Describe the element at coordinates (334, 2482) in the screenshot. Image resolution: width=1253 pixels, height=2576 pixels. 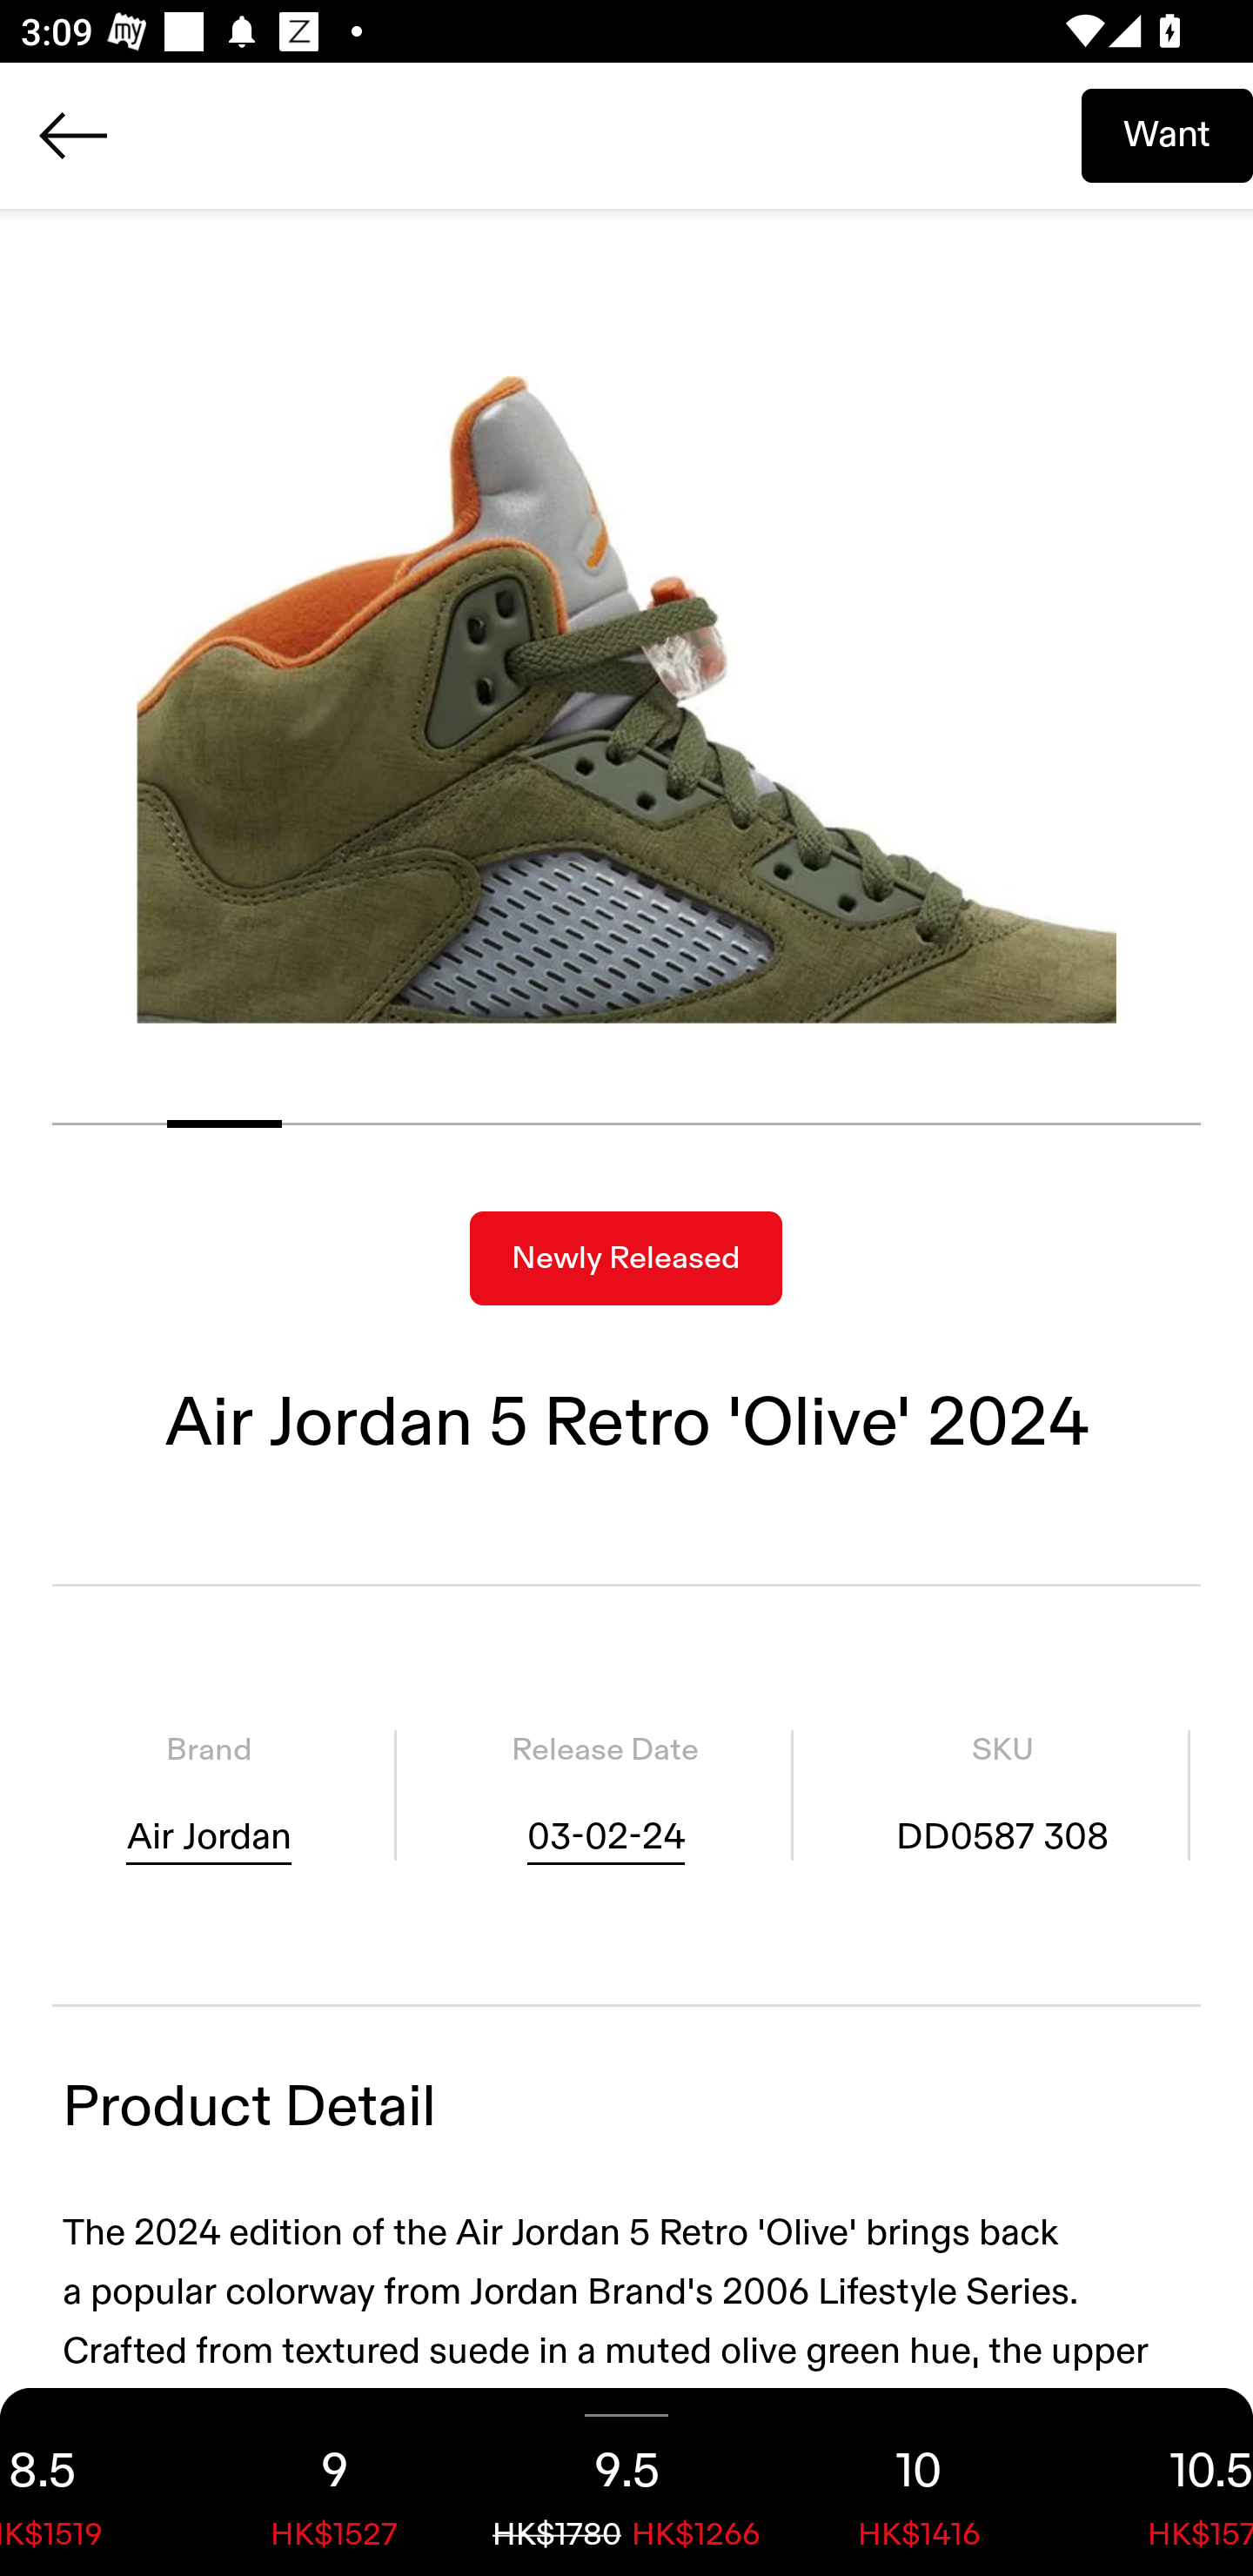
I see `9 HK$1527` at that location.